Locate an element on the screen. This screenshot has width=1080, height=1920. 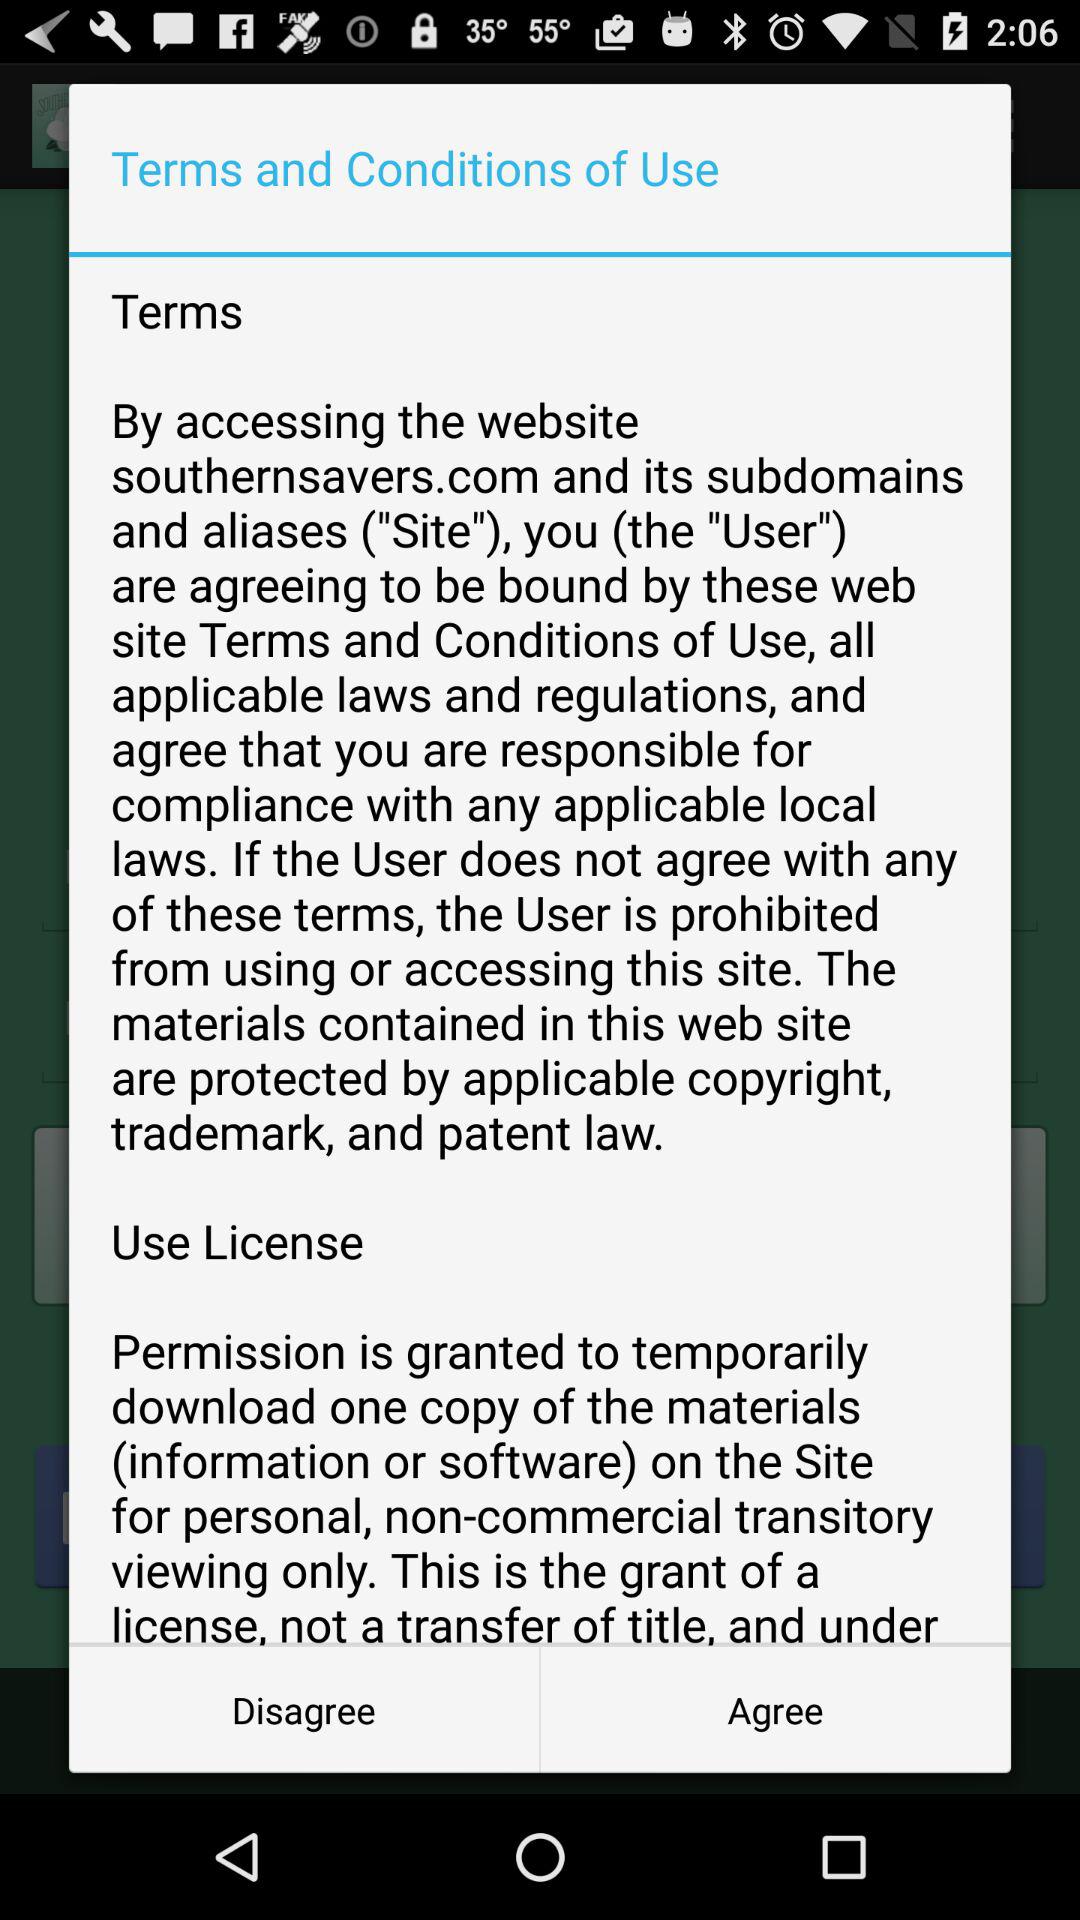
open the item below terms by accessing icon is located at coordinates (304, 1710).